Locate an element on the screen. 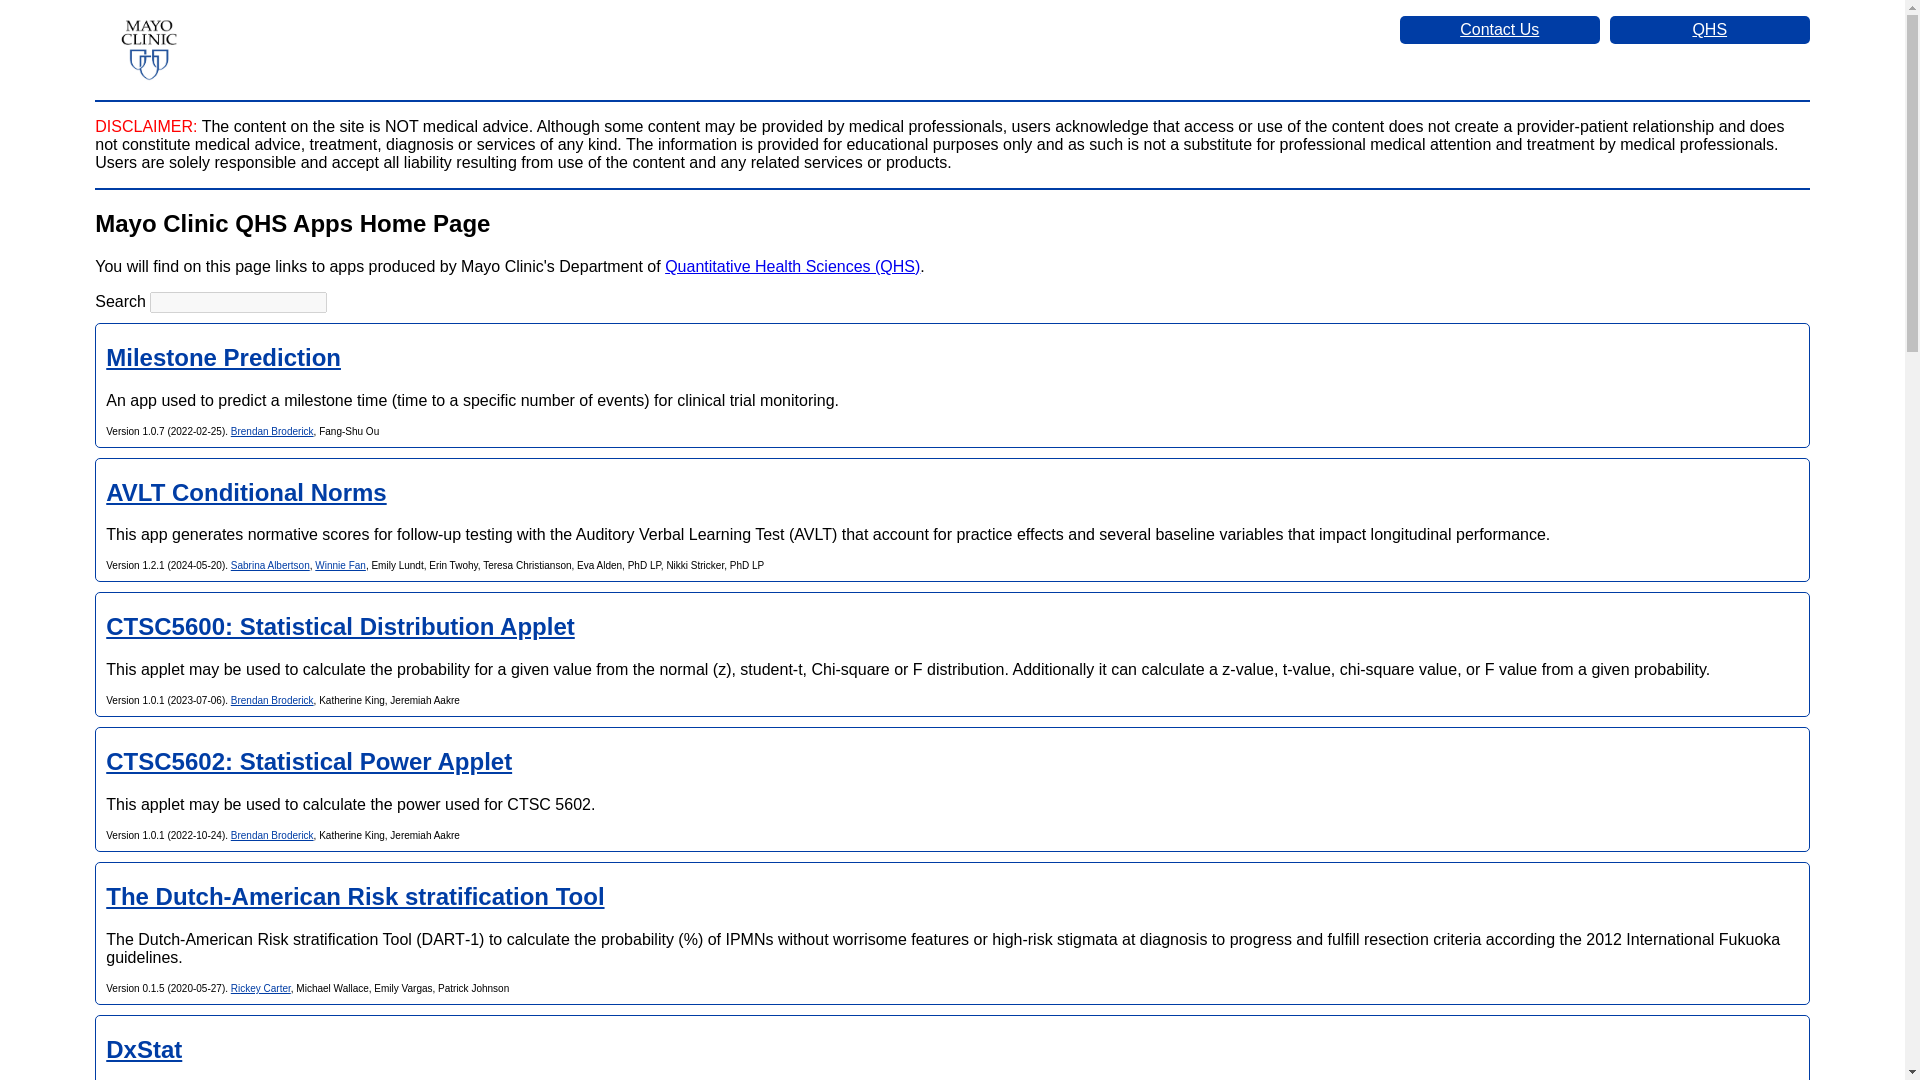  AVLT Conditional Norms is located at coordinates (245, 492).